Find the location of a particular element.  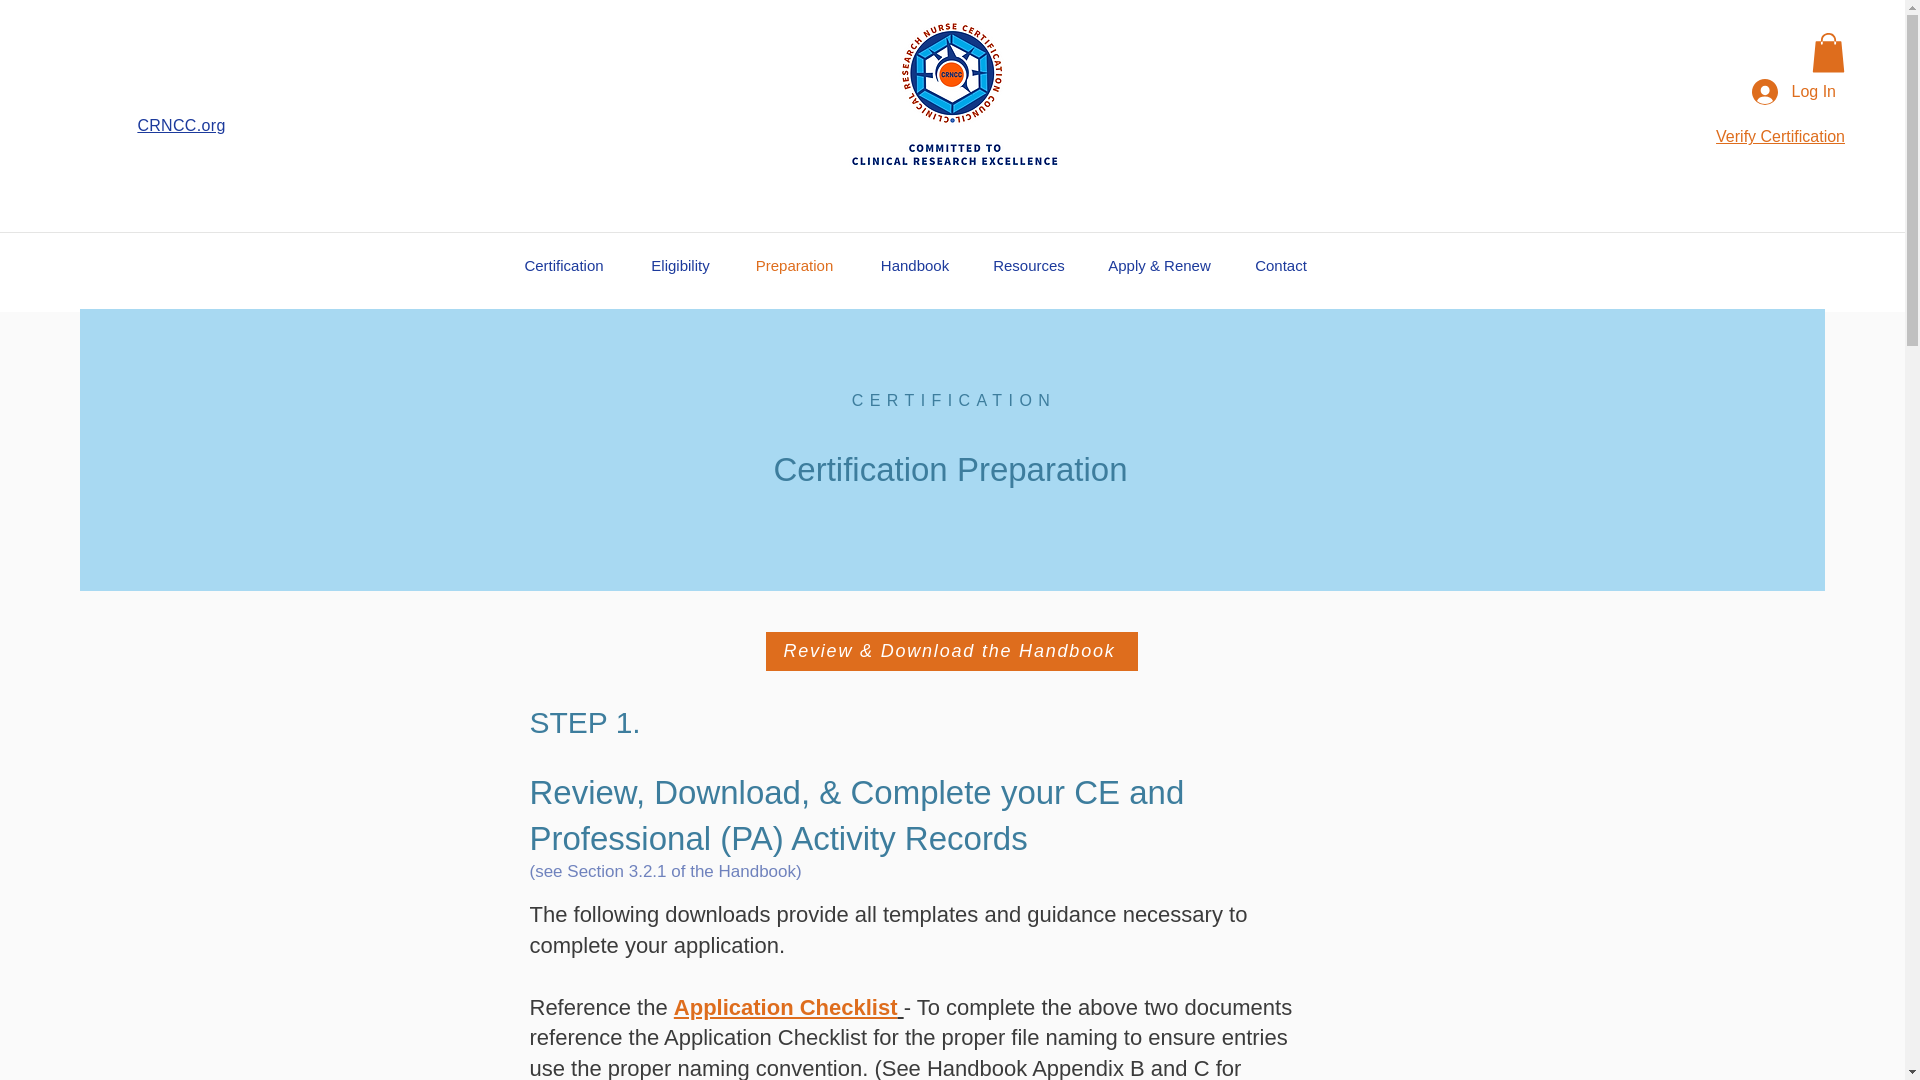

Contact is located at coordinates (1280, 266).